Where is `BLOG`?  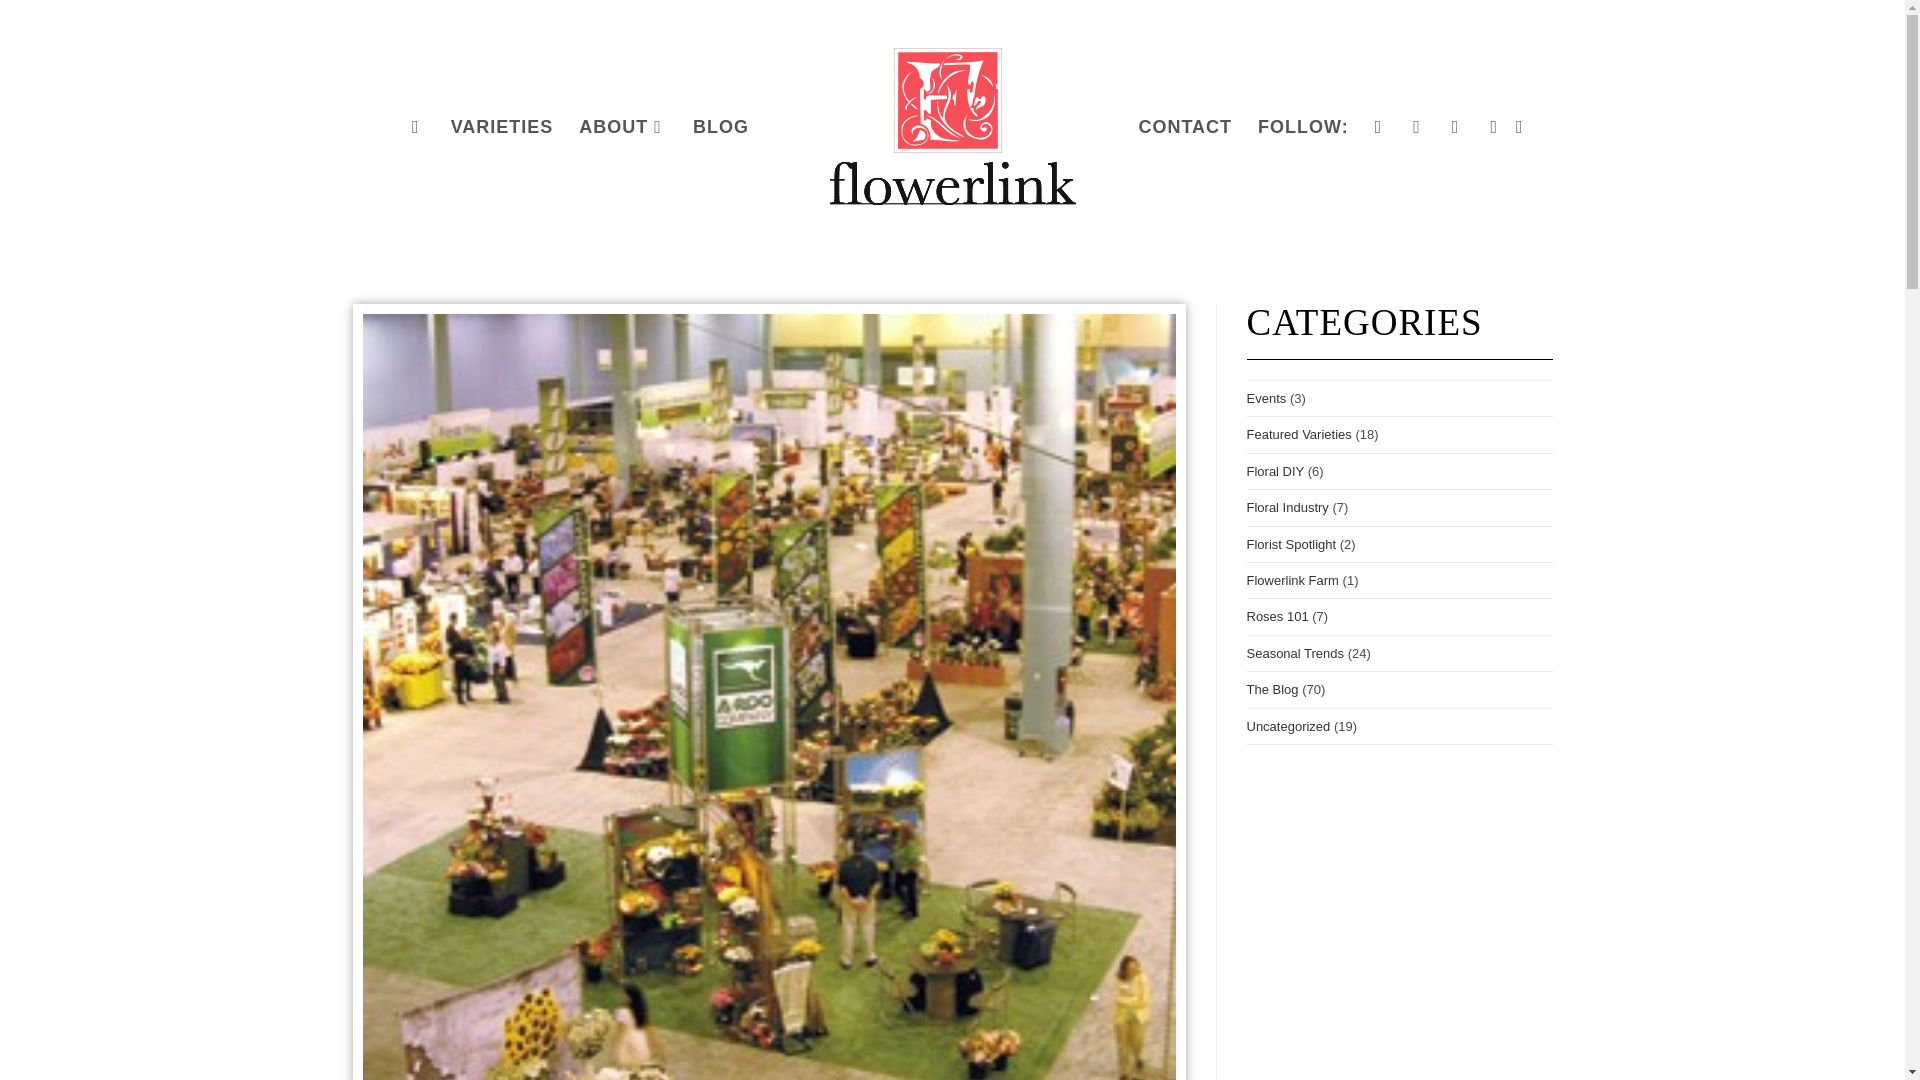
BLOG is located at coordinates (720, 126).